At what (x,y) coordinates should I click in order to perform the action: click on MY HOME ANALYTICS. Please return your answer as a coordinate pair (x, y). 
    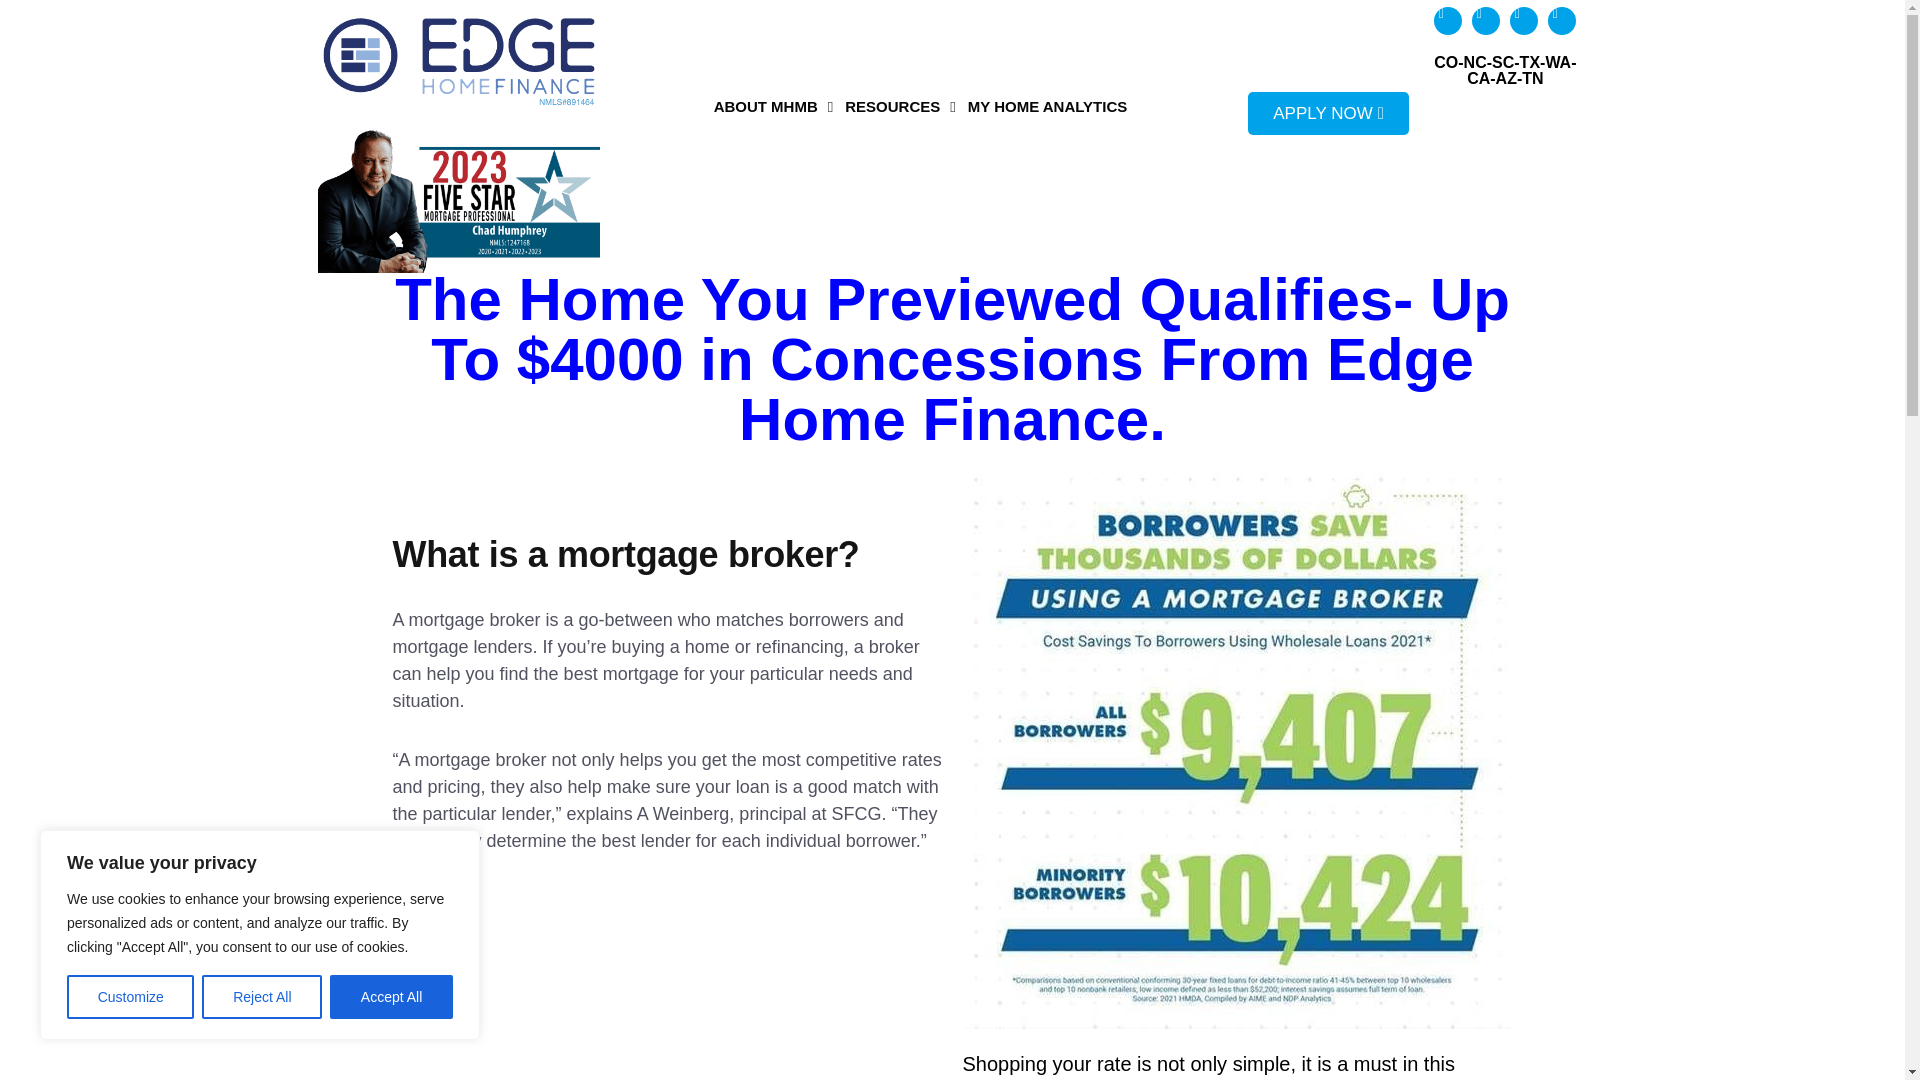
    Looking at the image, I should click on (1046, 106).